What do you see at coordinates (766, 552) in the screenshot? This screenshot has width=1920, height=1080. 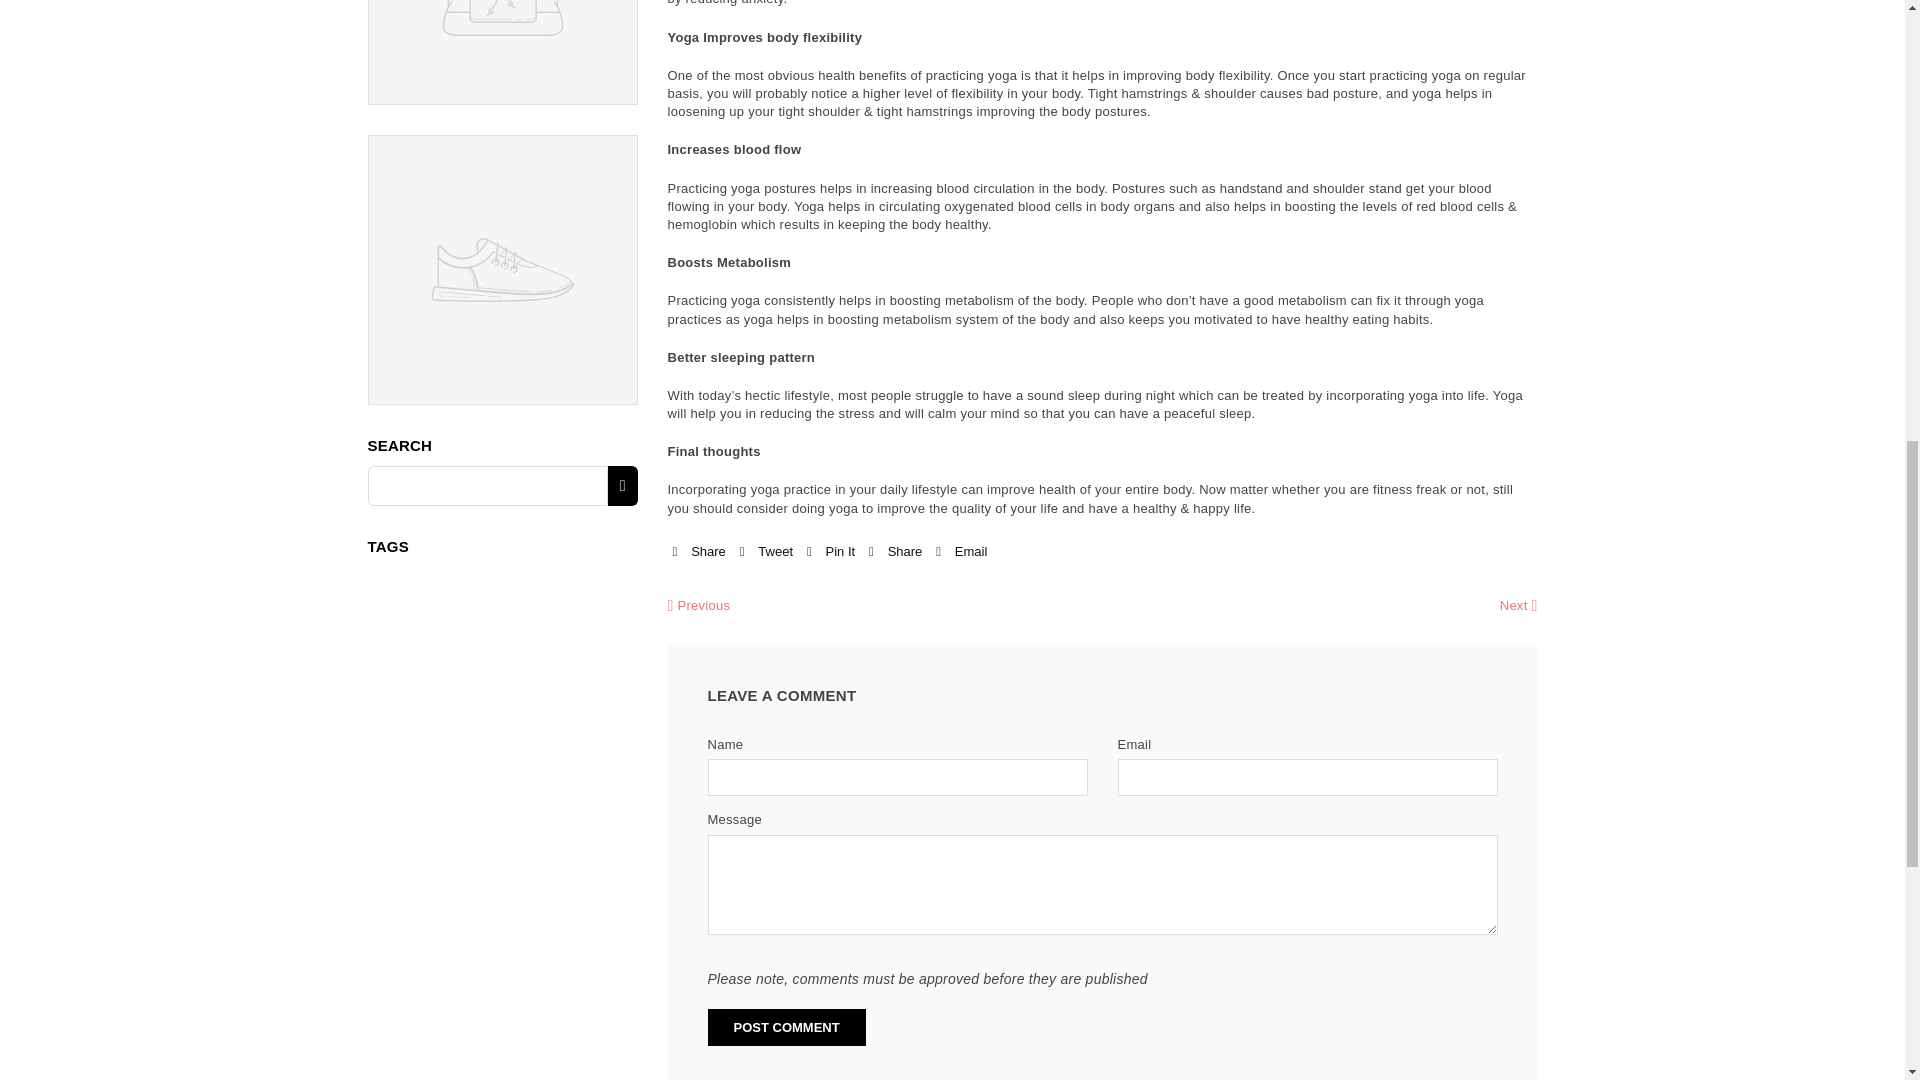 I see `Tweet` at bounding box center [766, 552].